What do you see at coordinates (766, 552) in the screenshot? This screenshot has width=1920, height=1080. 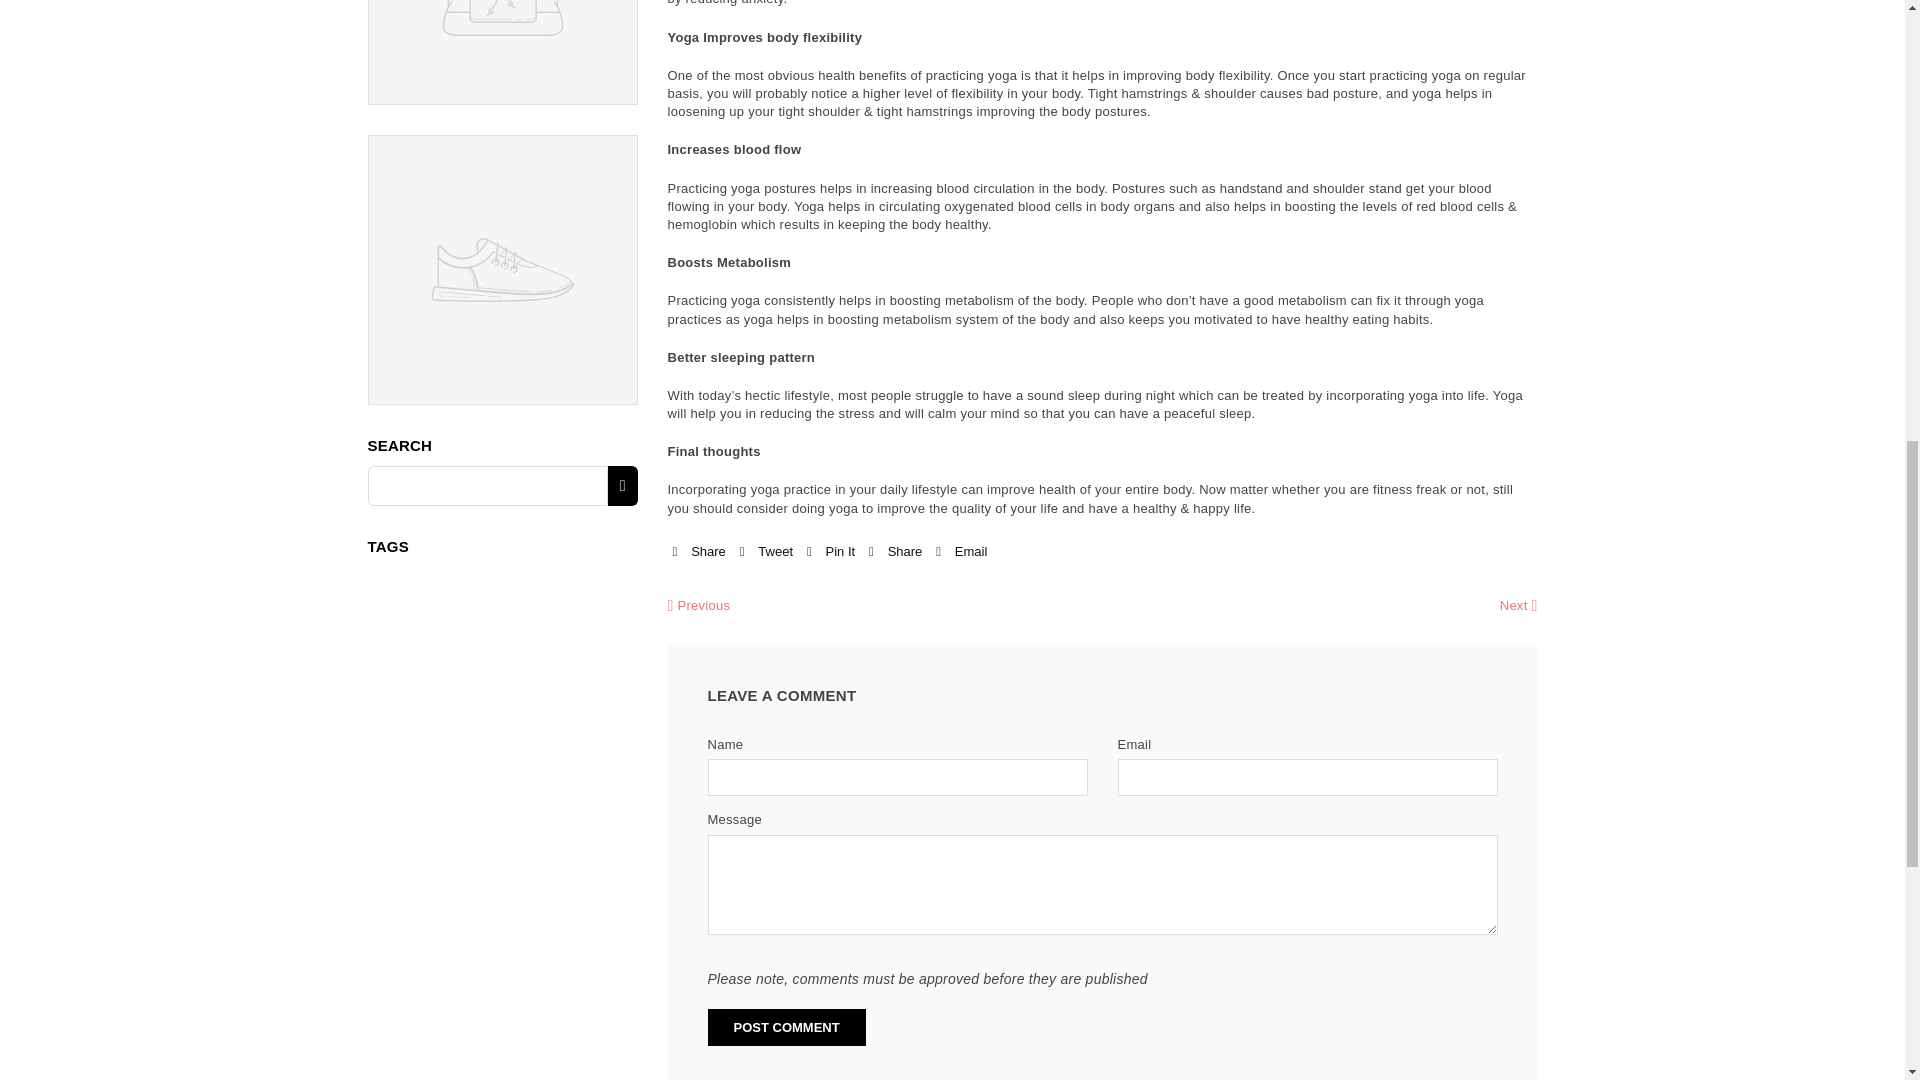 I see `Tweet` at bounding box center [766, 552].